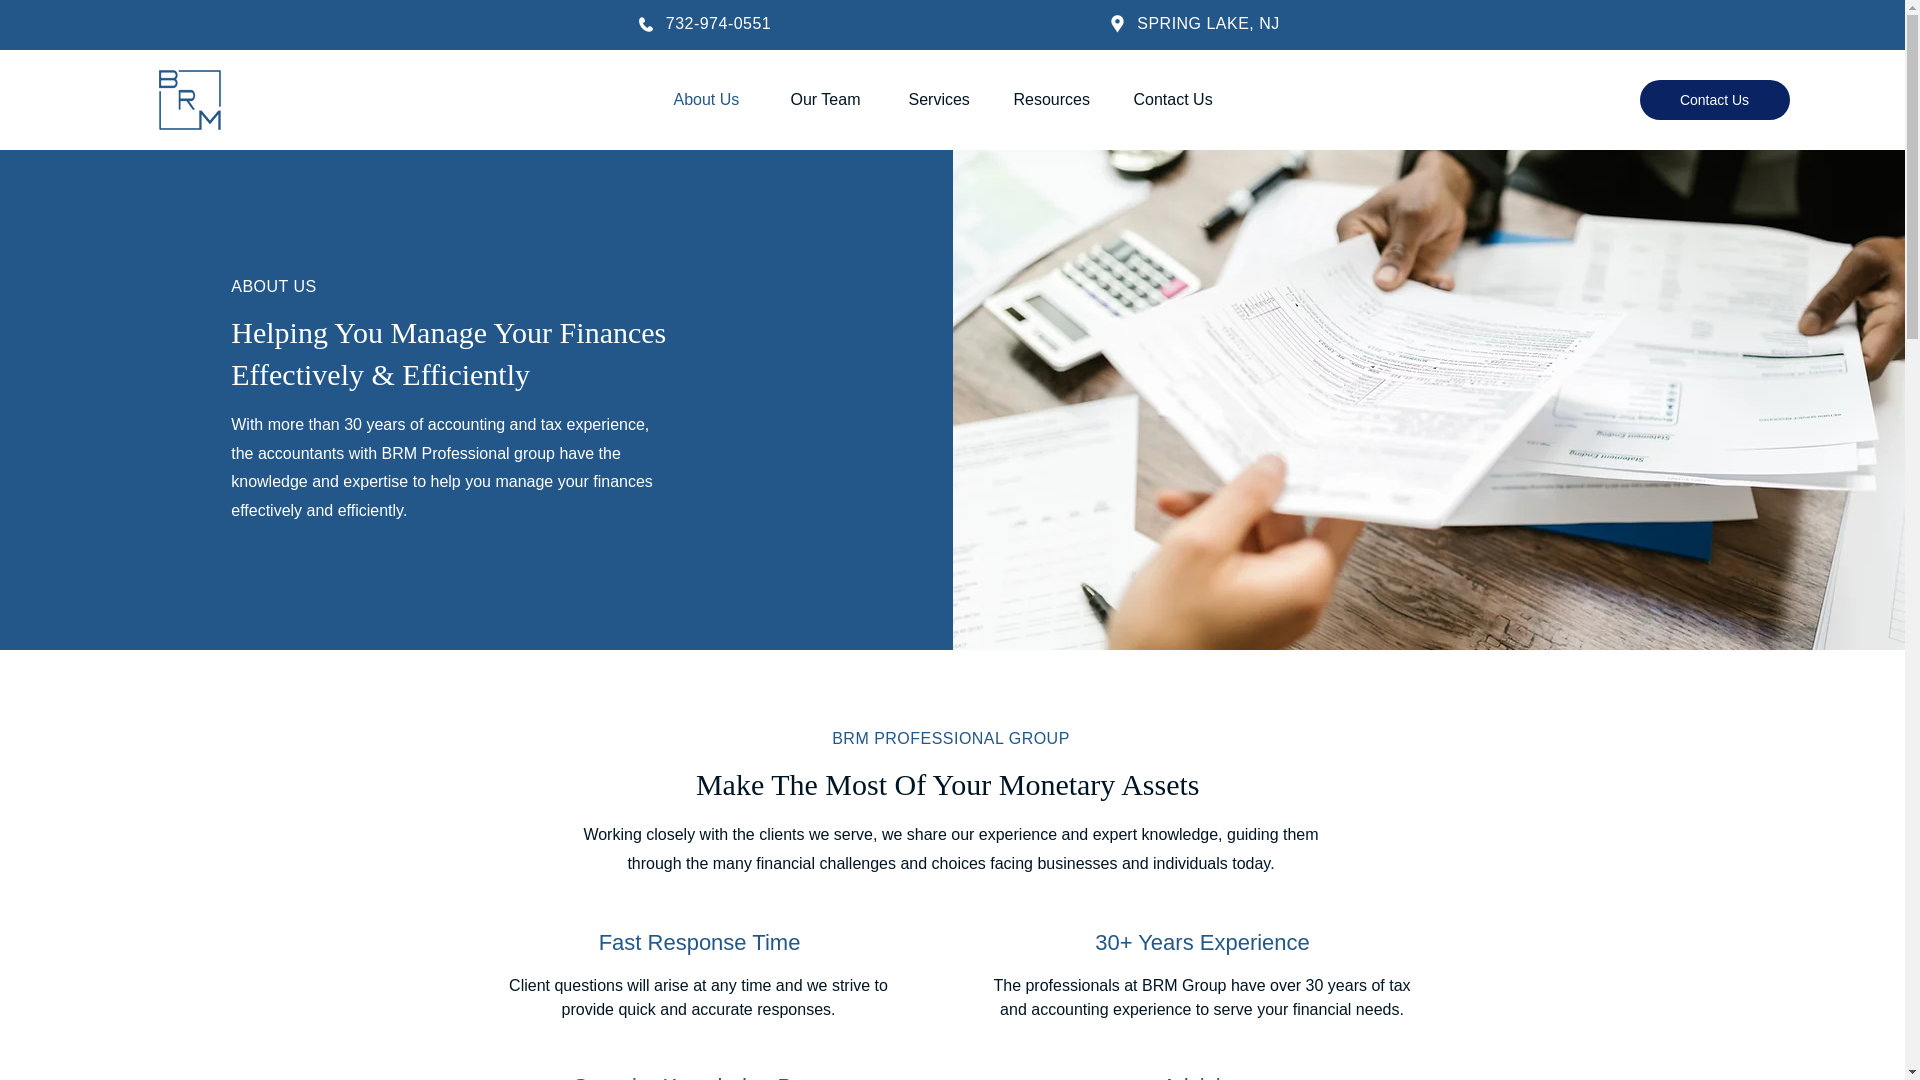 The height and width of the screenshot is (1080, 1920). Describe the element at coordinates (1207, 24) in the screenshot. I see `SPRING LAKE, NJ` at that location.